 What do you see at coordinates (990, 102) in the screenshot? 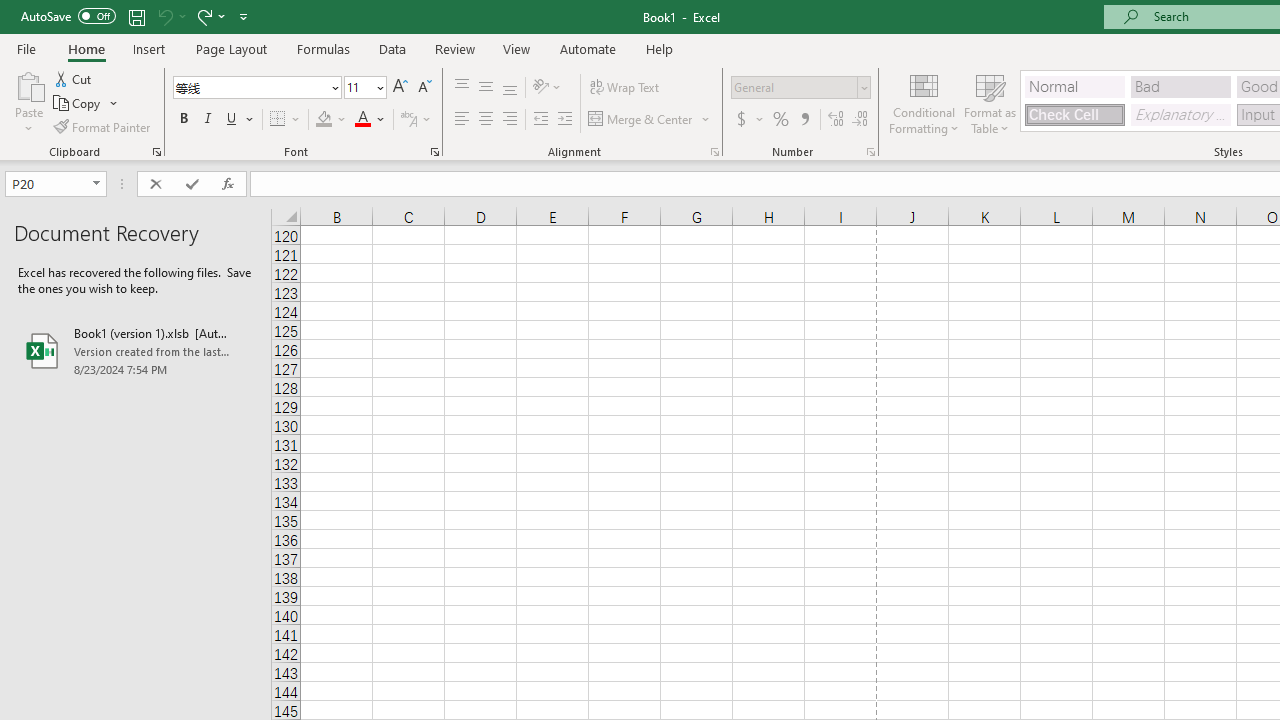
I see `Format as Table` at bounding box center [990, 102].